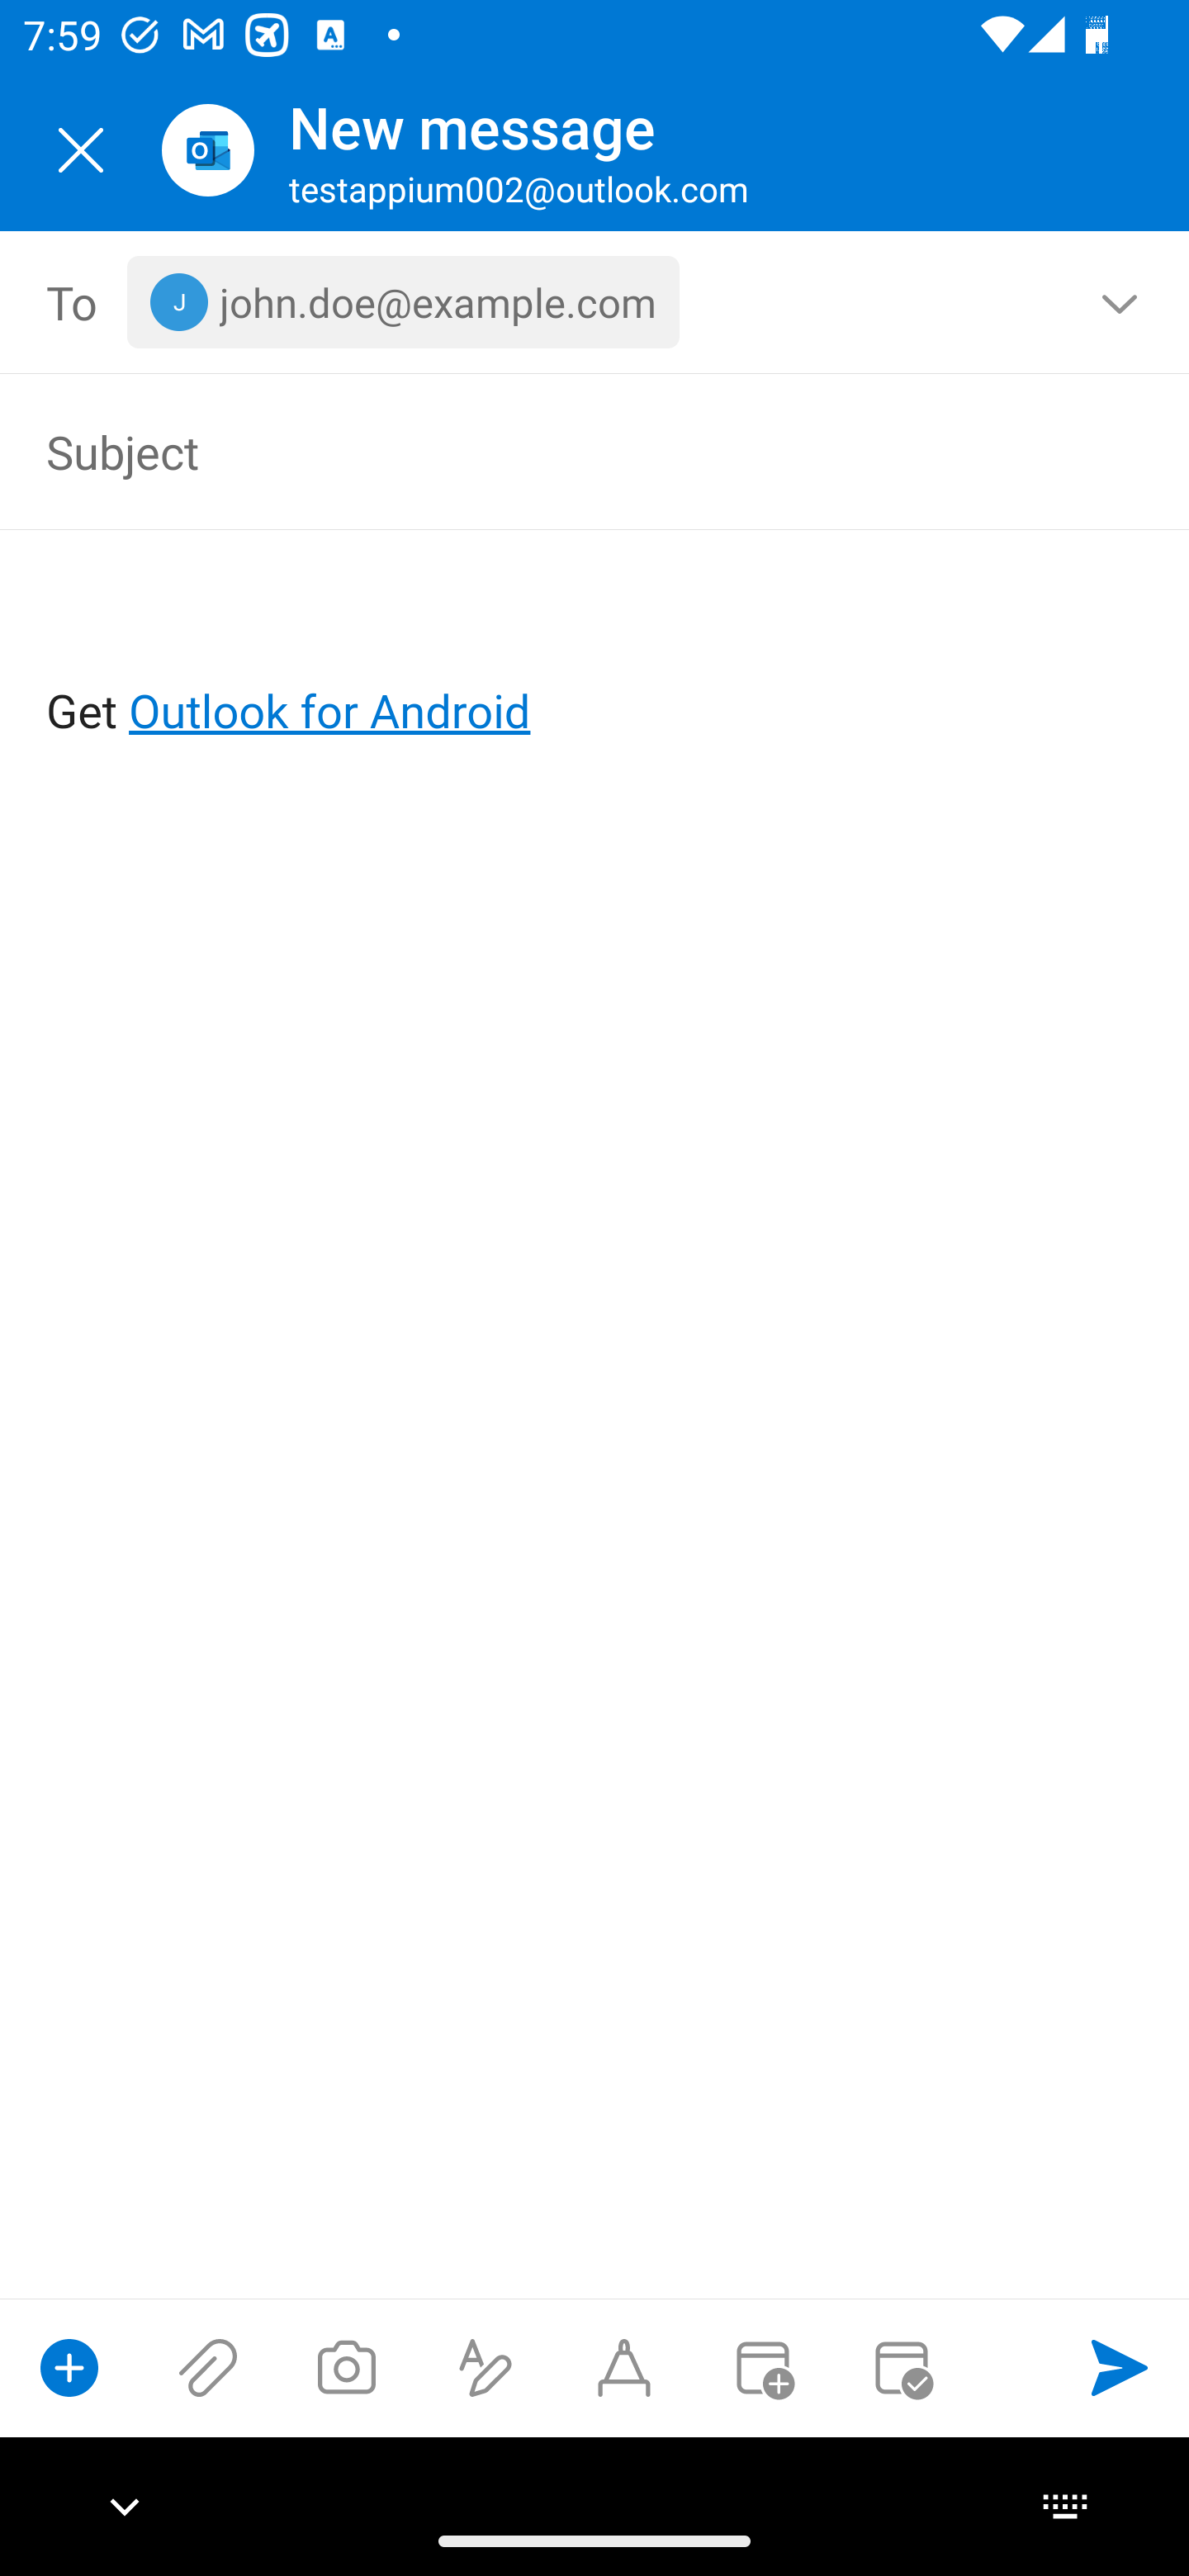  I want to click on Attach files, so click(208, 2367).